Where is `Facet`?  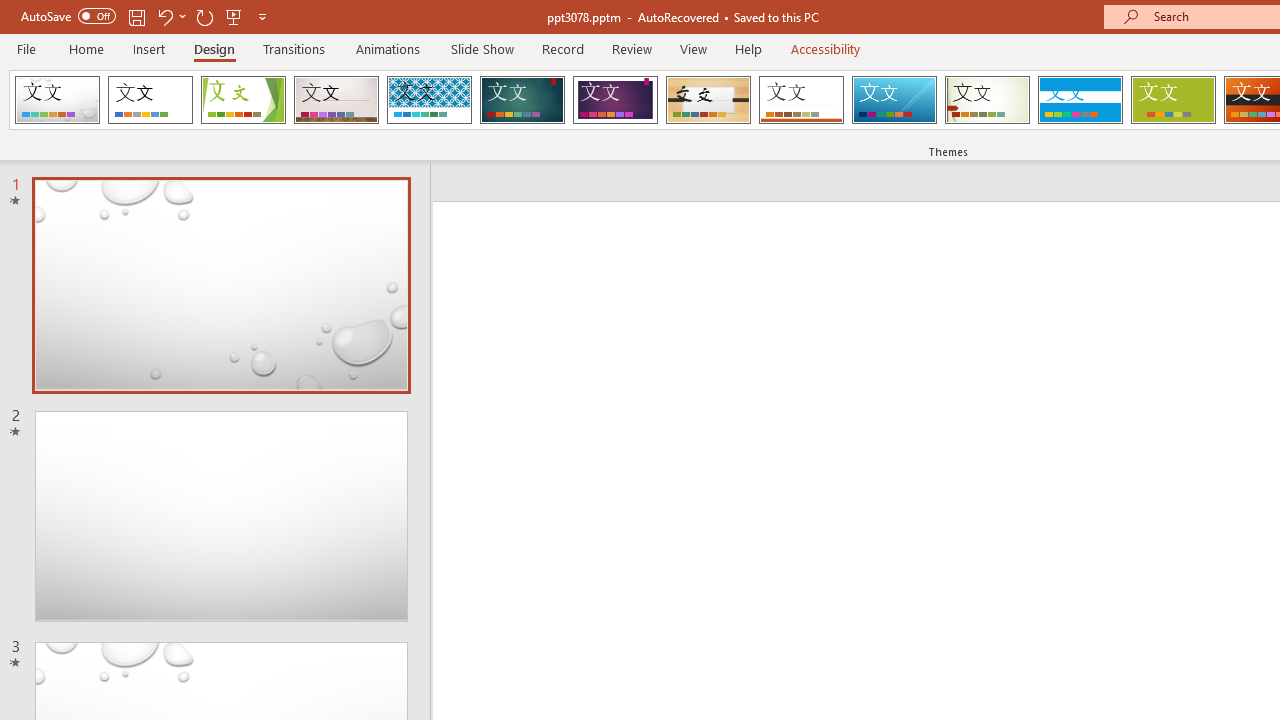 Facet is located at coordinates (244, 100).